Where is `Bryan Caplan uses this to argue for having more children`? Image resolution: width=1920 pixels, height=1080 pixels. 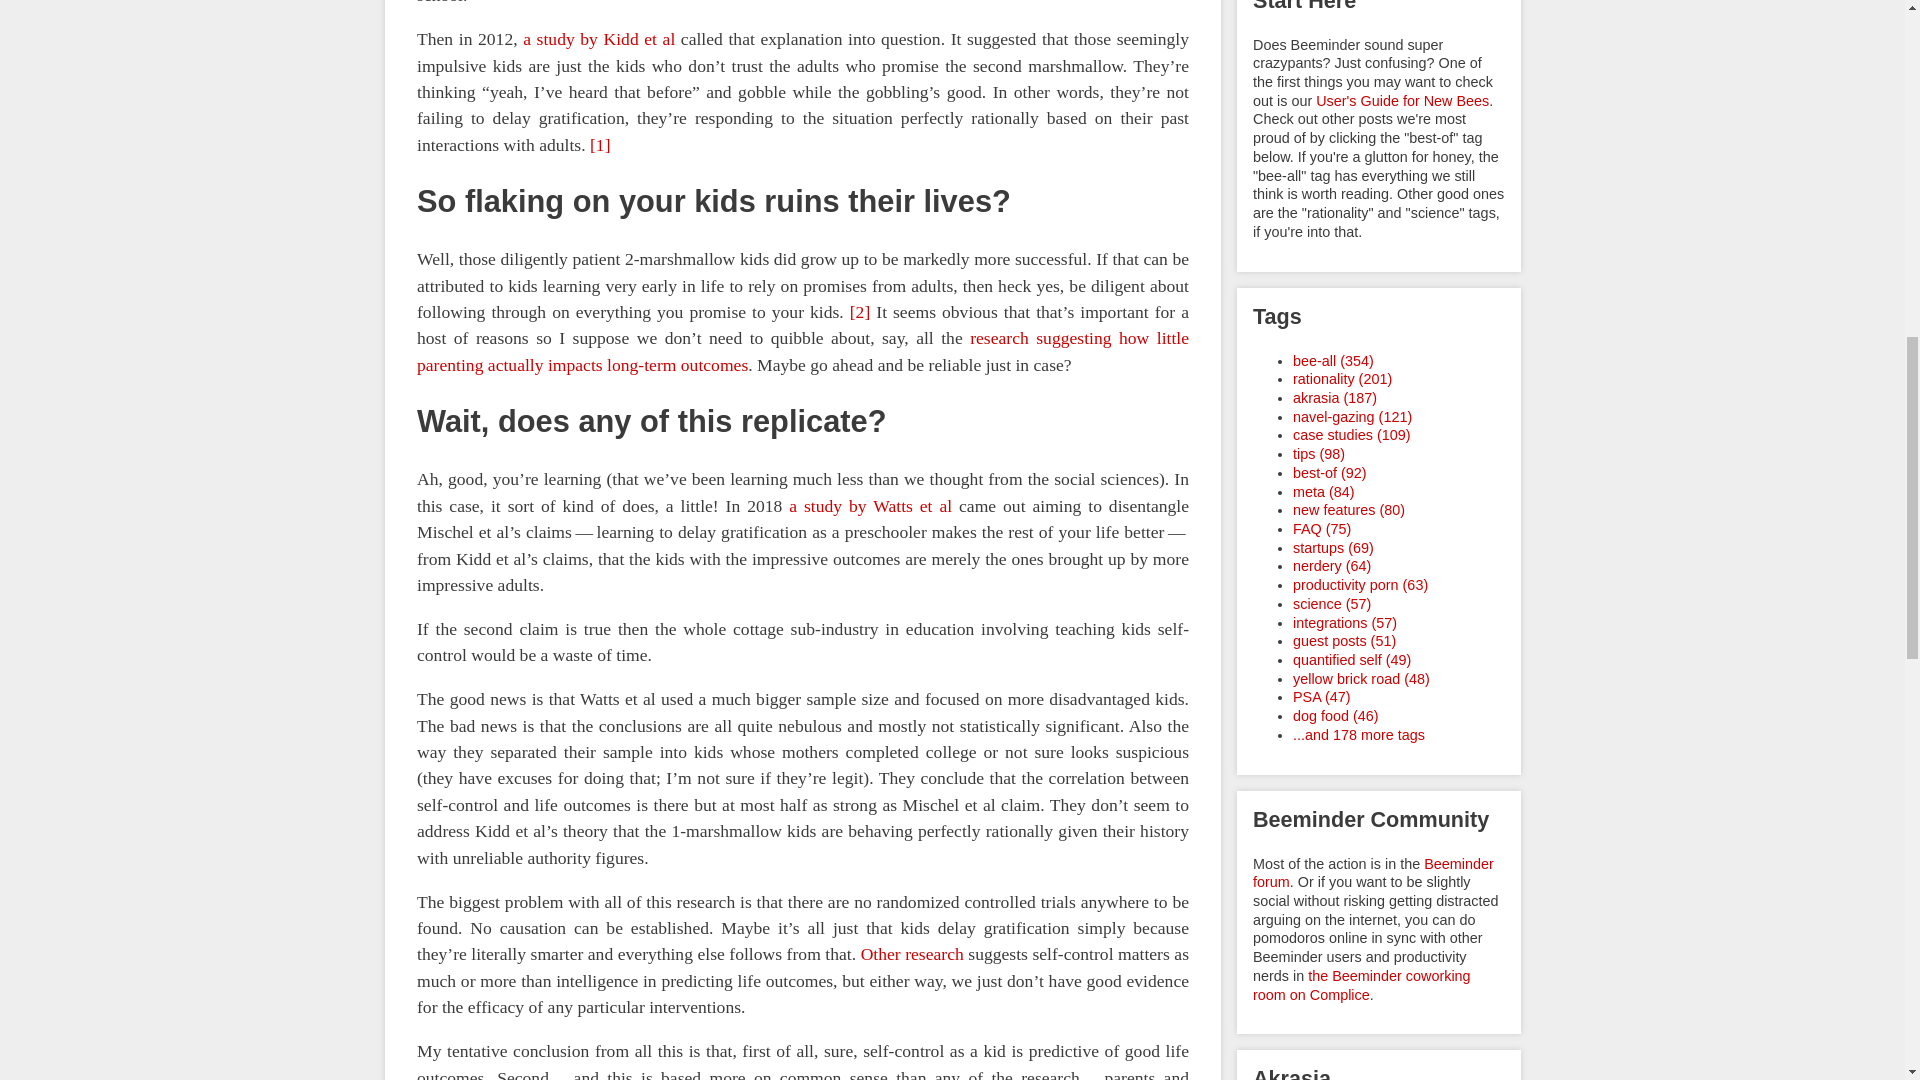
Bryan Caplan uses this to argue for having more children is located at coordinates (802, 350).